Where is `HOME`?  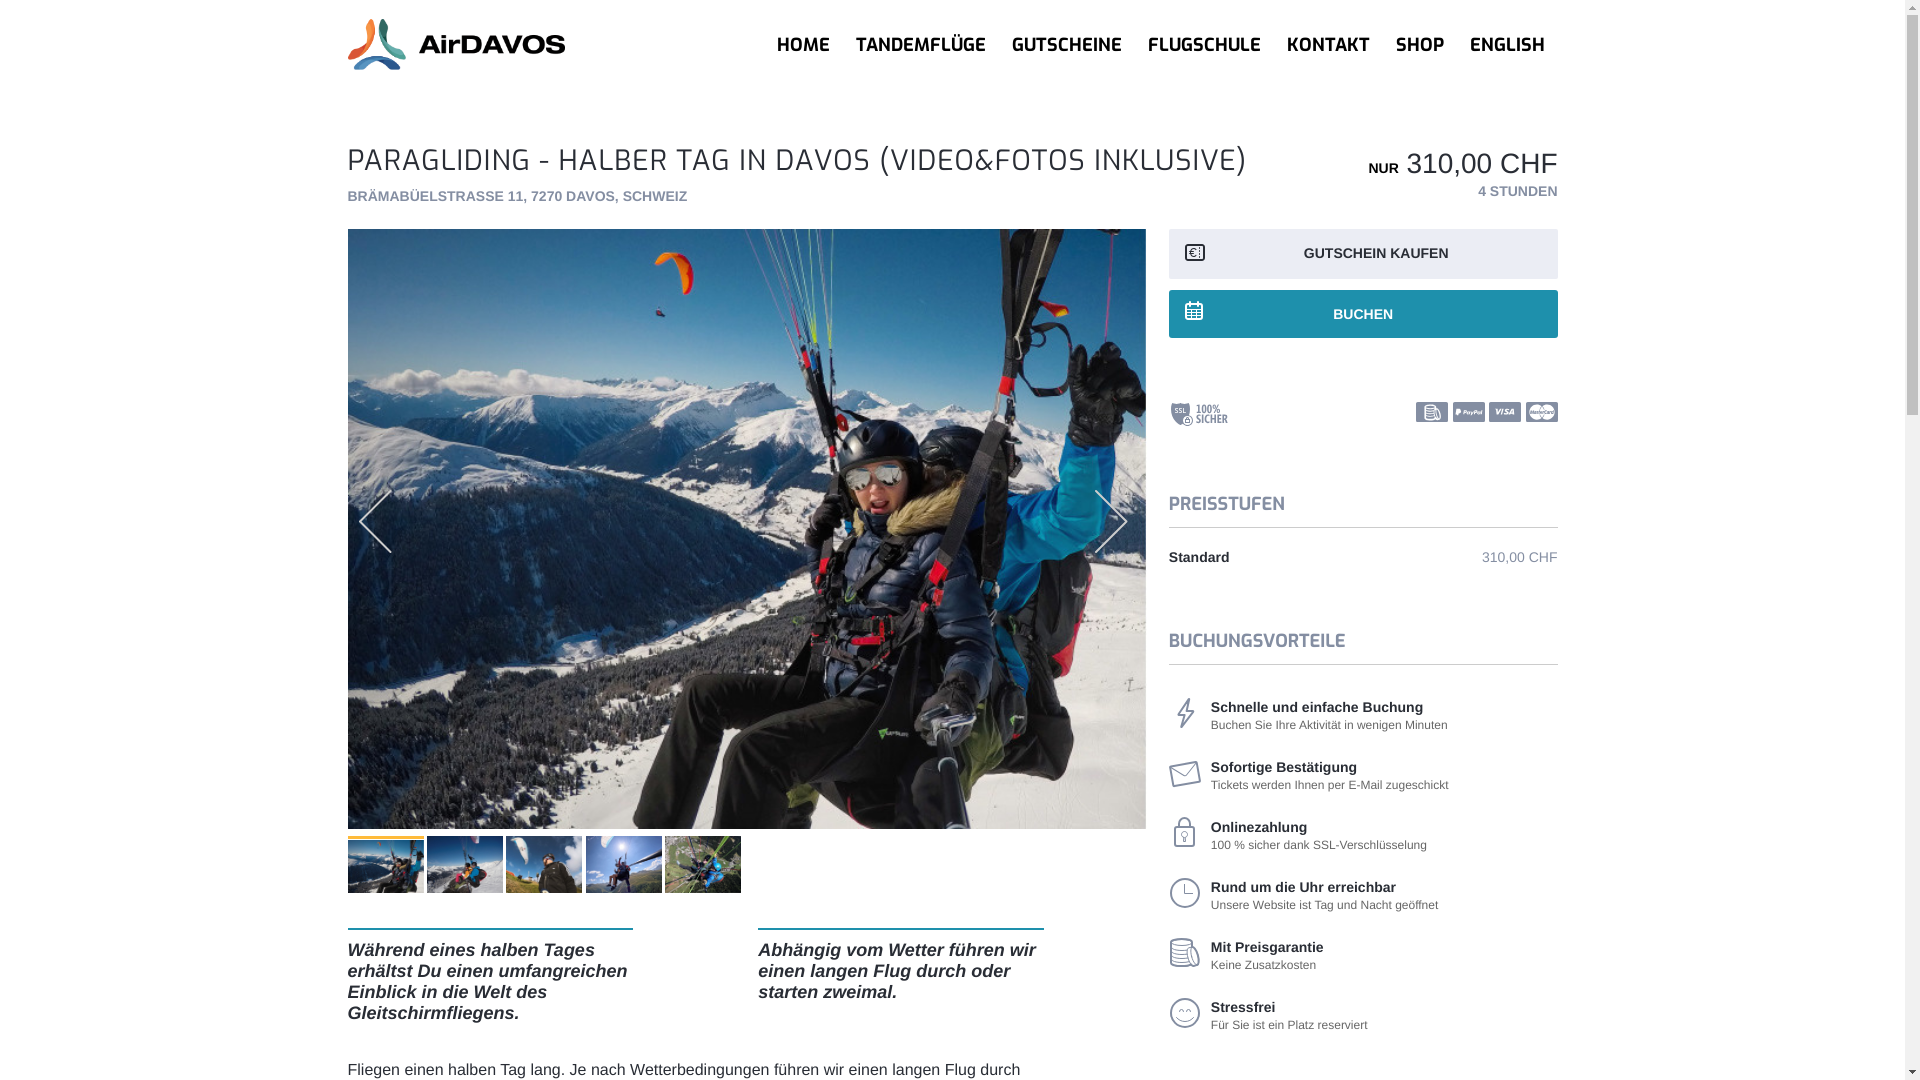 HOME is located at coordinates (804, 45).